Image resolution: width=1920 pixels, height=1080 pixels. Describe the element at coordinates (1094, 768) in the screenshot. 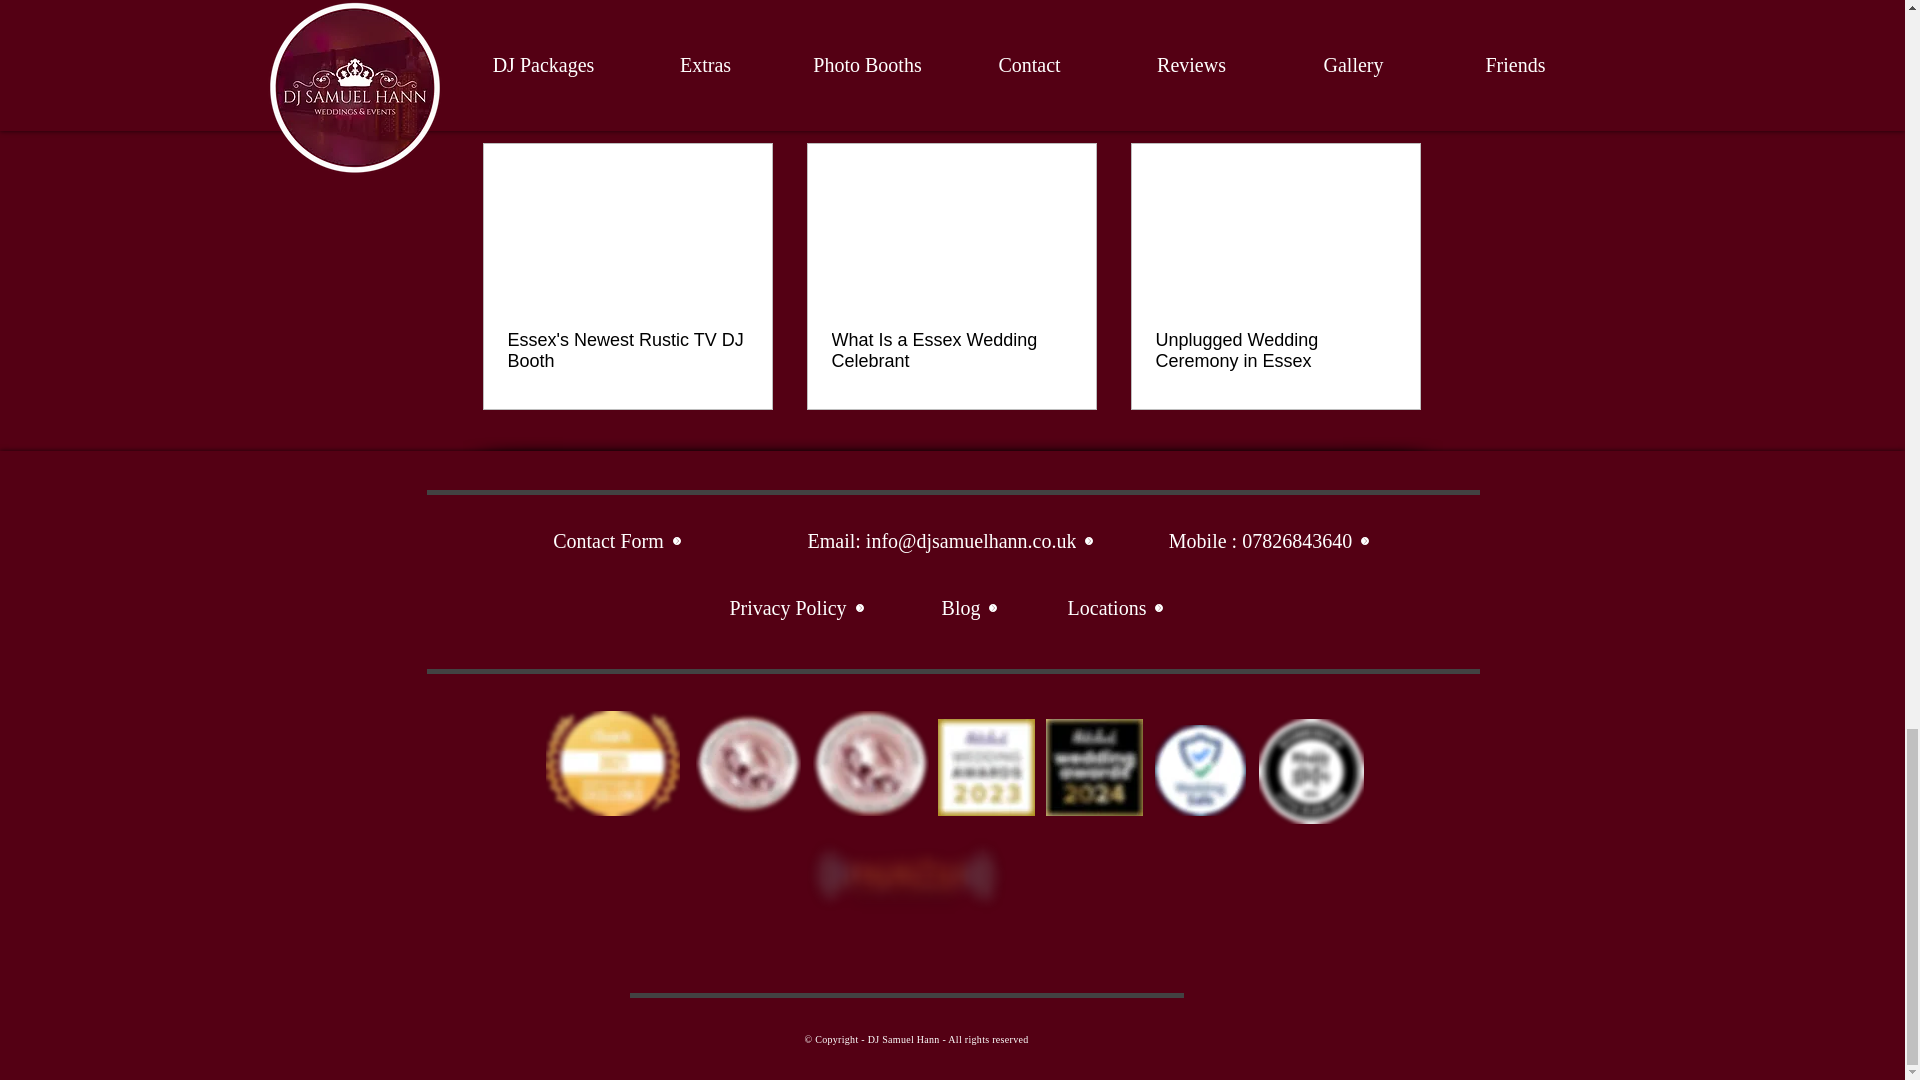

I see `2023-Local-Rounds-winner.png` at that location.